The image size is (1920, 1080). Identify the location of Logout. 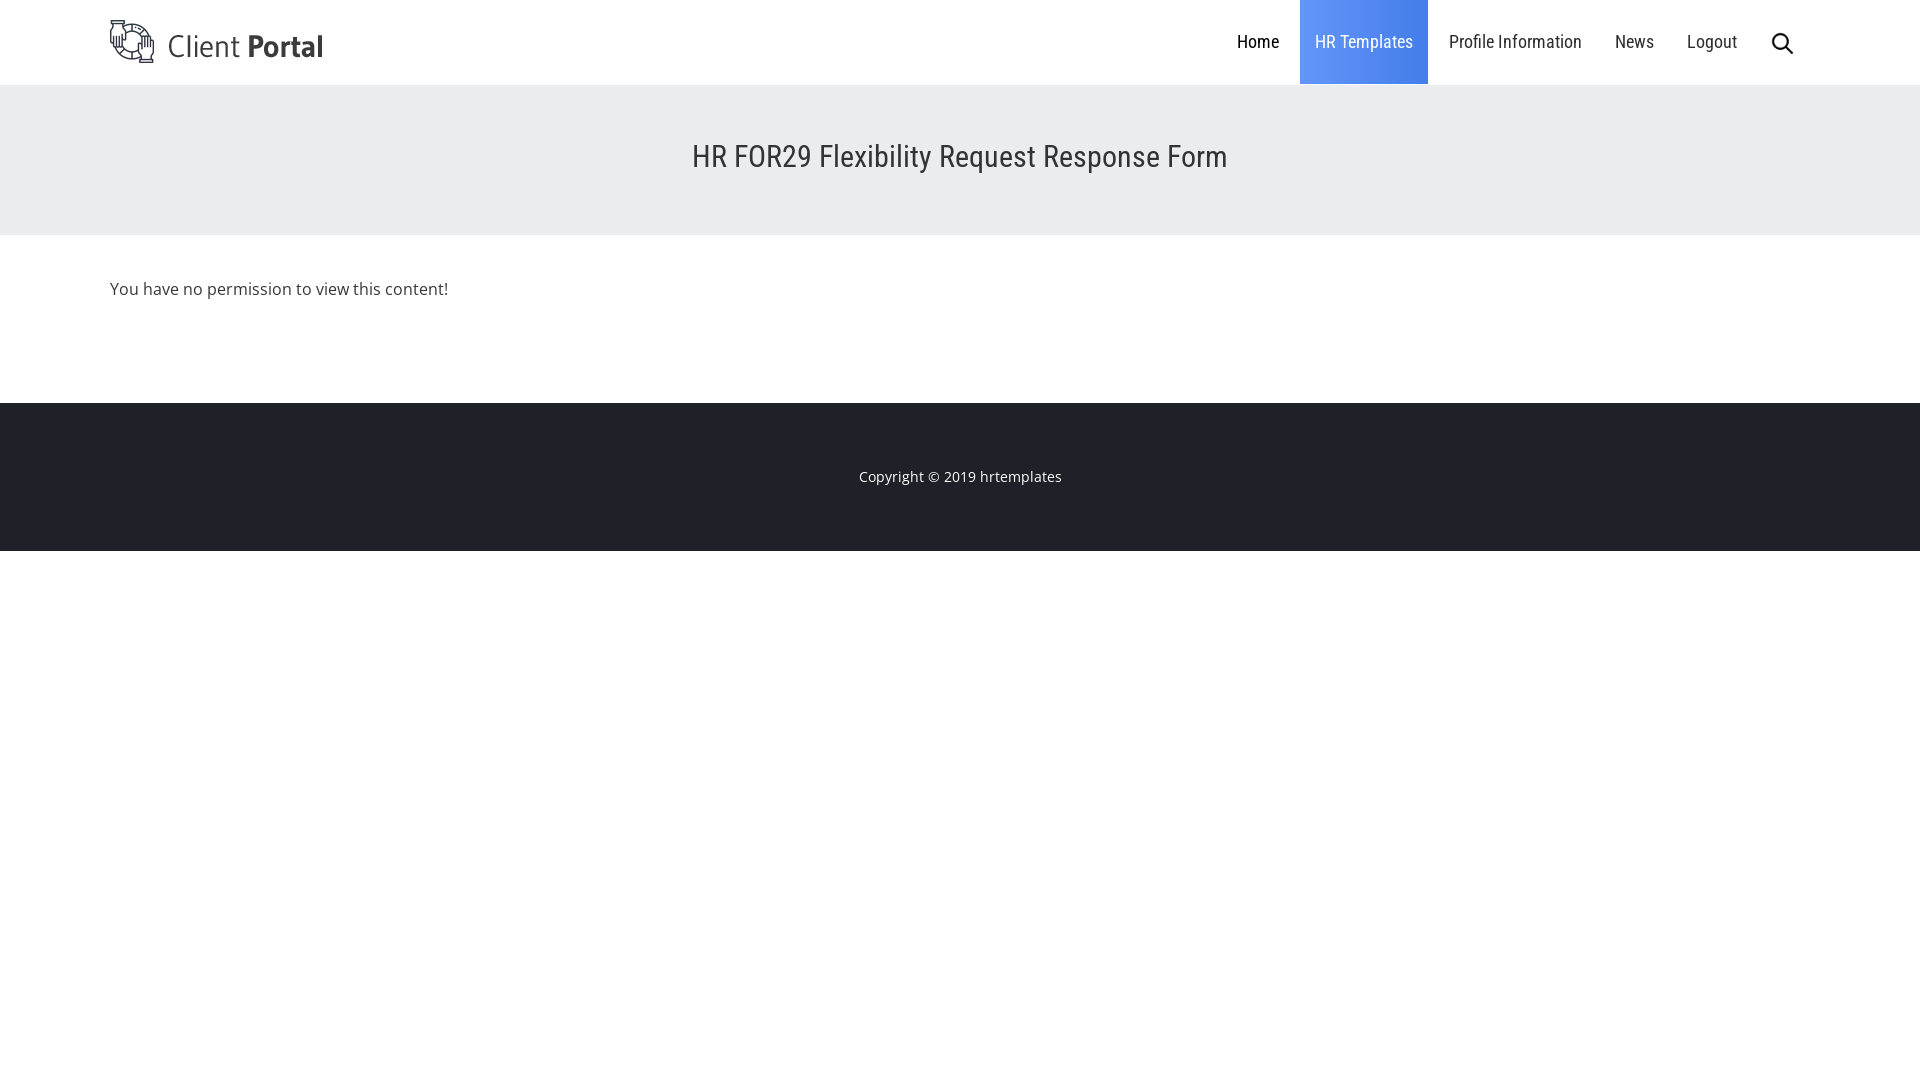
(1712, 42).